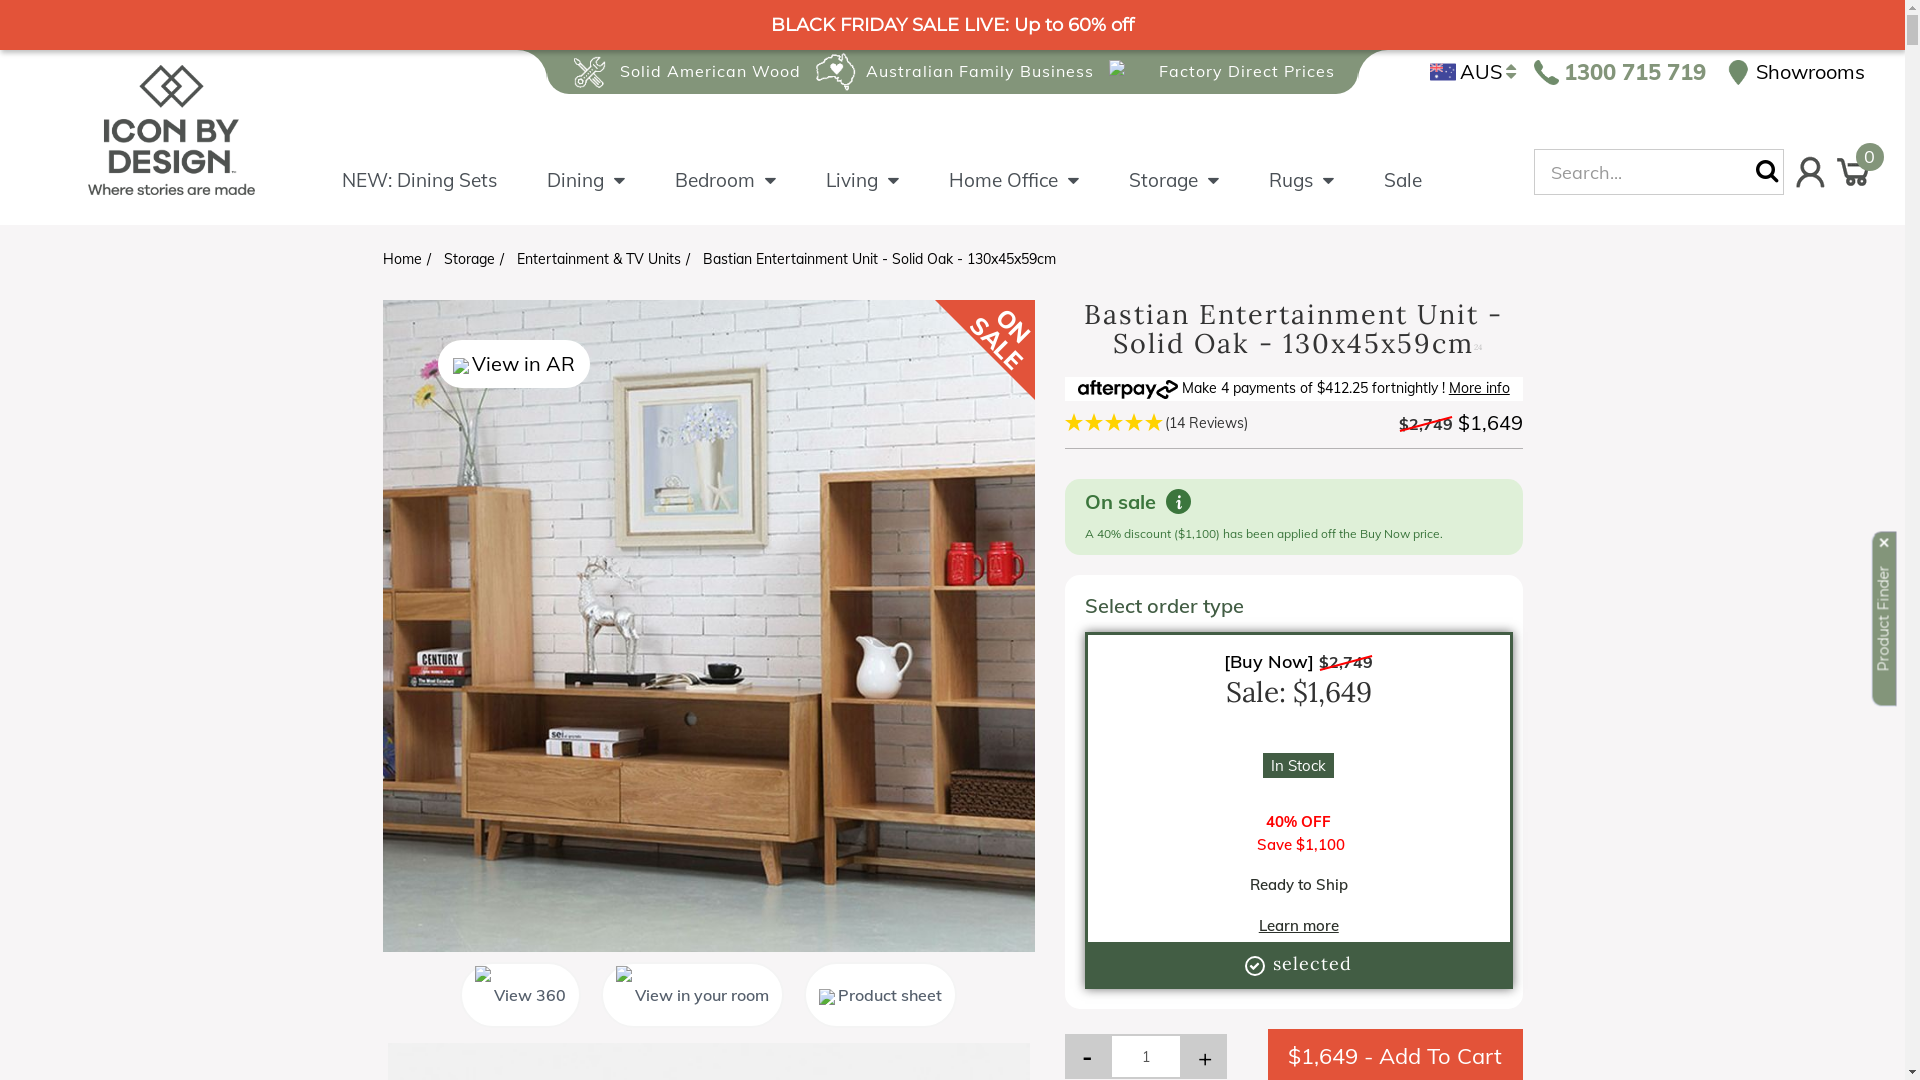  What do you see at coordinates (1039, 196) in the screenshot?
I see `Home Office` at bounding box center [1039, 196].